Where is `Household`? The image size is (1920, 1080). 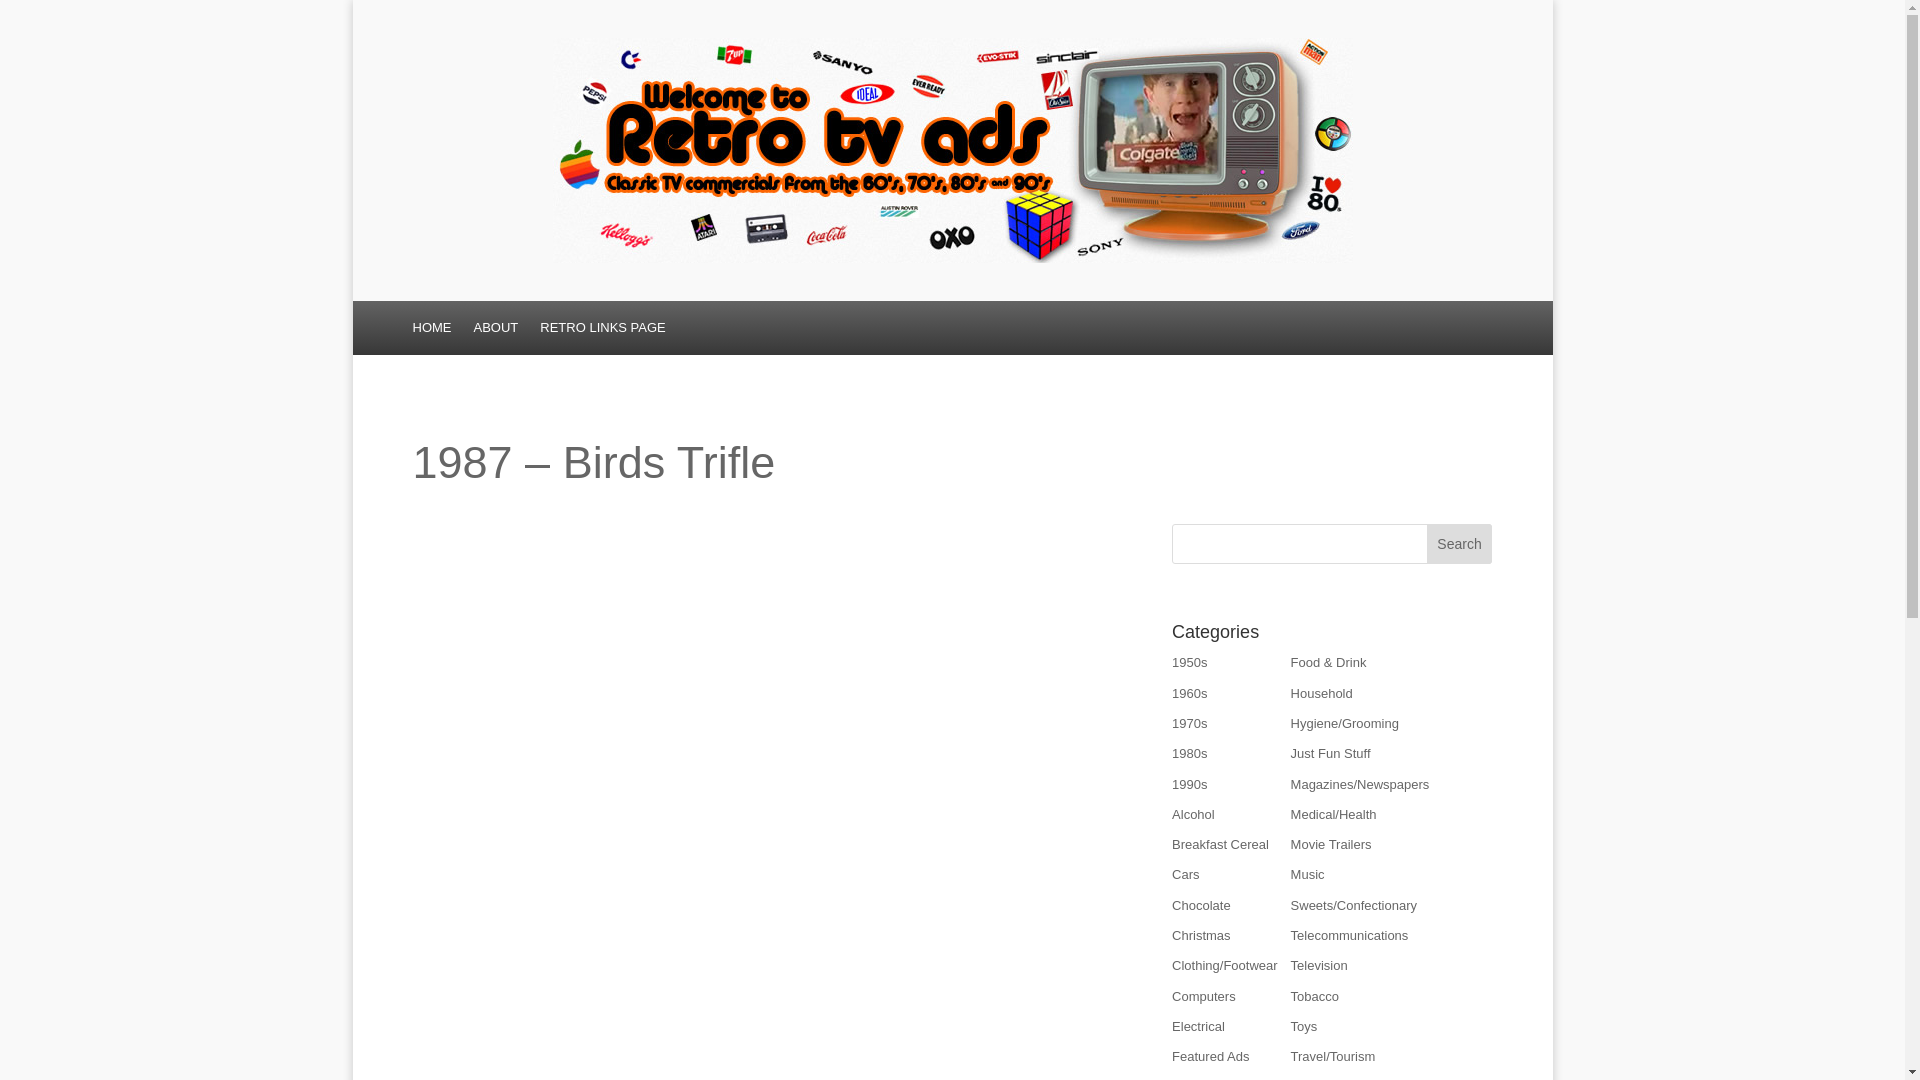
Household is located at coordinates (1322, 692).